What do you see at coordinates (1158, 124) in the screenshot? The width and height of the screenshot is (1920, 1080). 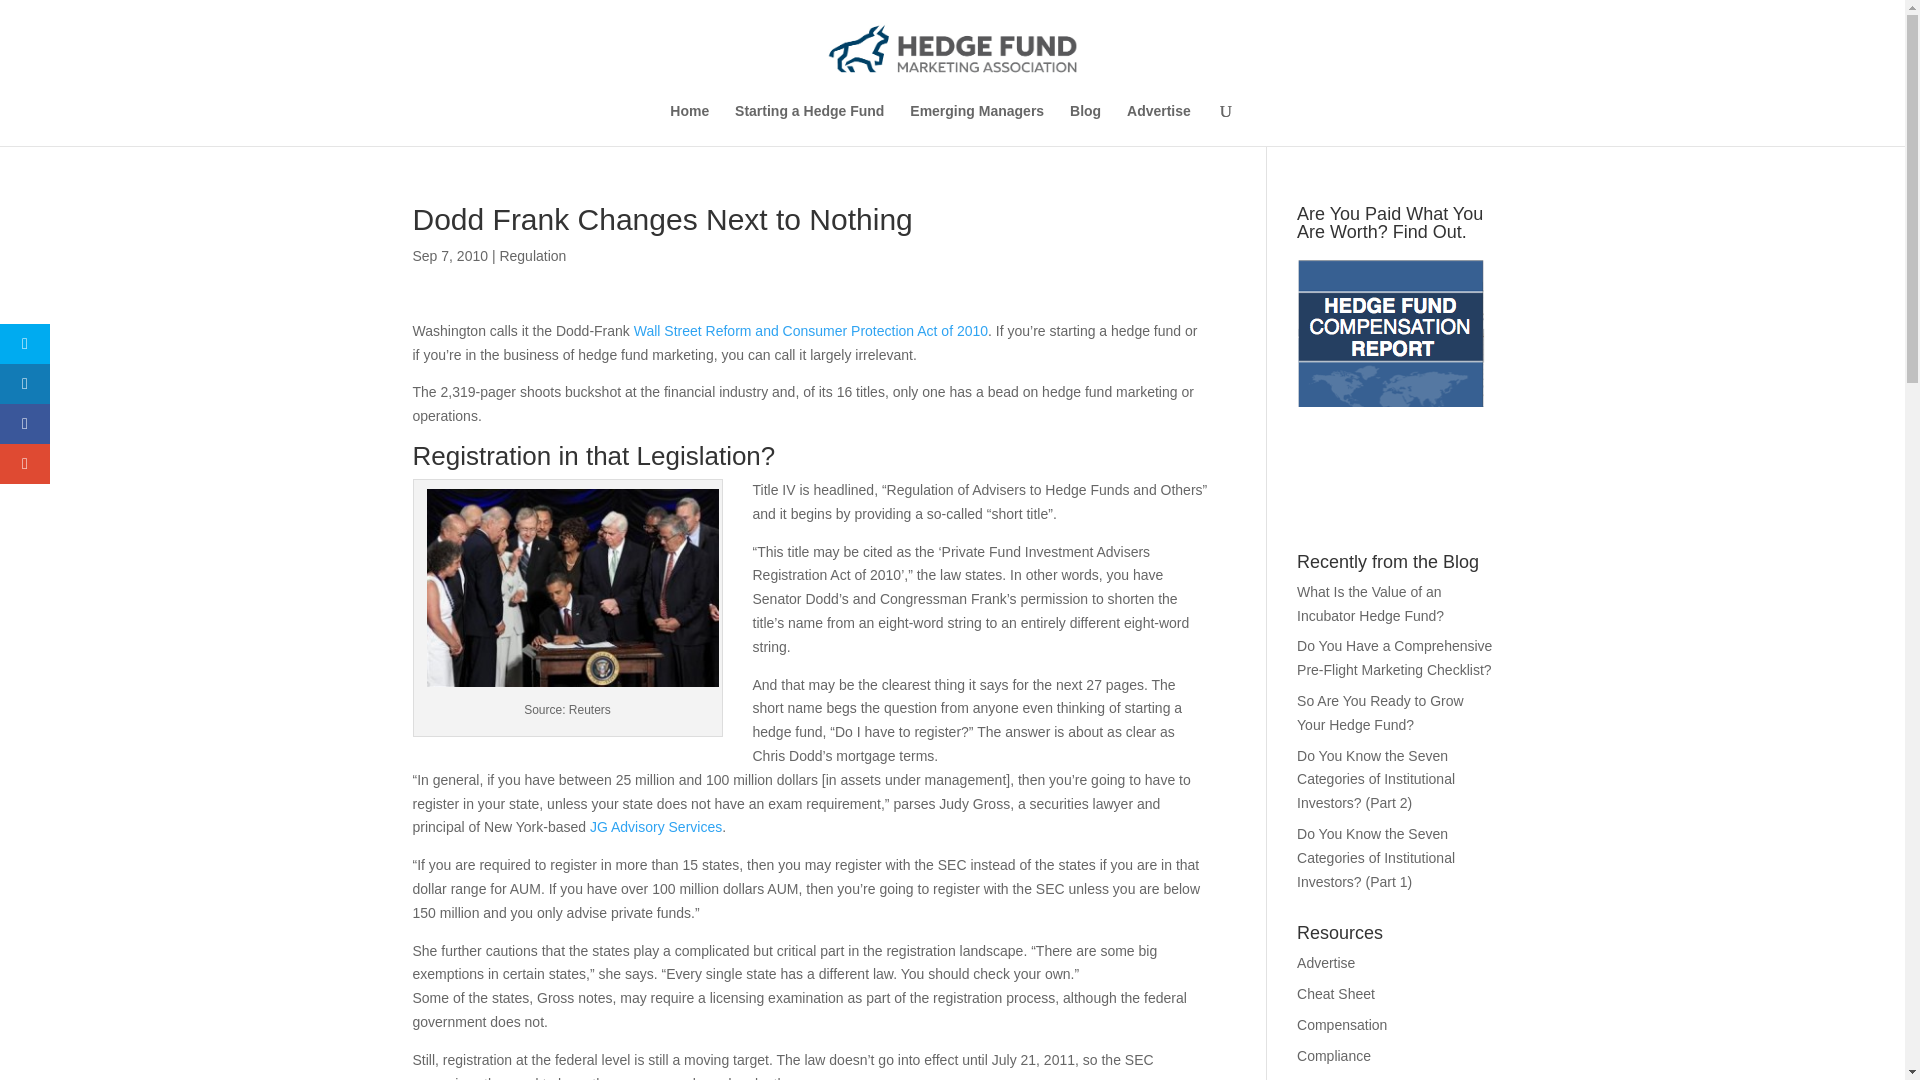 I see `Advertise` at bounding box center [1158, 124].